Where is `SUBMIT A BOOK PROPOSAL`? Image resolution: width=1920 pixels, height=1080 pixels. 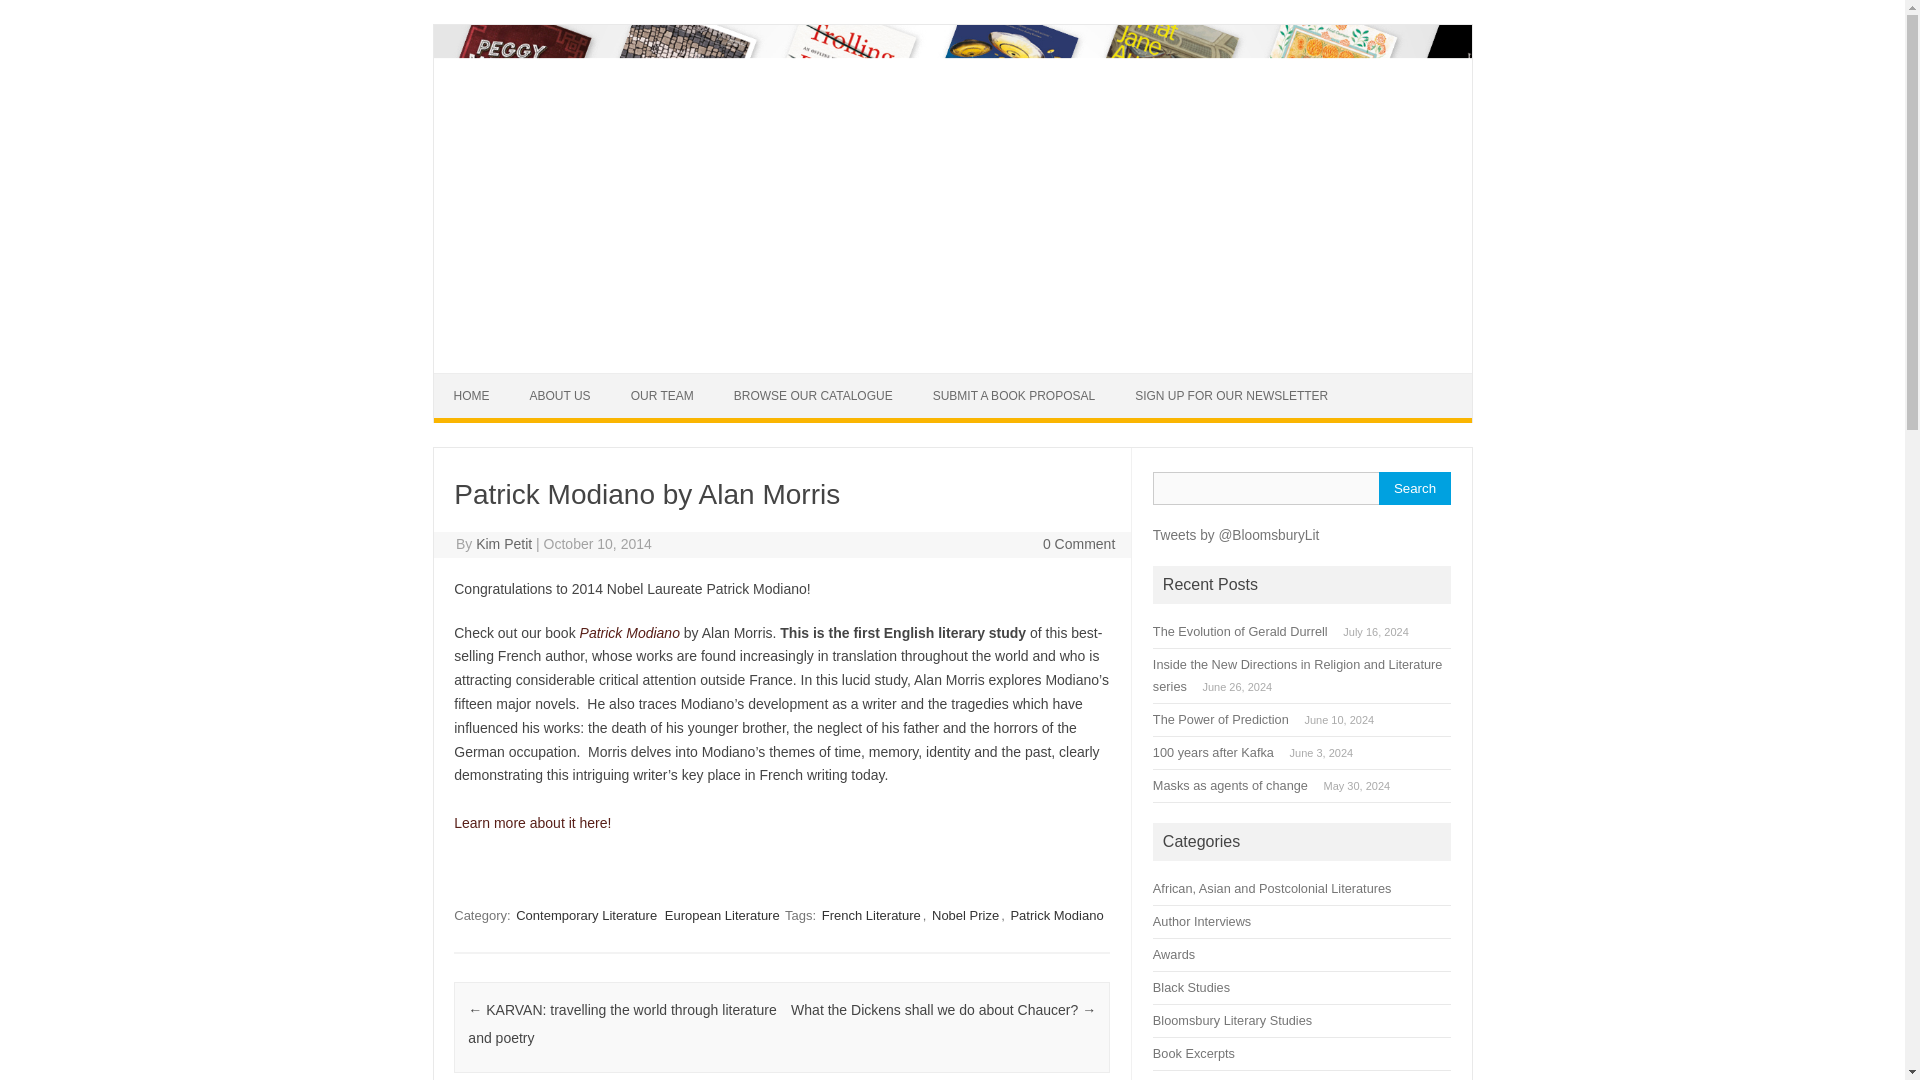
SUBMIT A BOOK PROPOSAL is located at coordinates (1014, 395).